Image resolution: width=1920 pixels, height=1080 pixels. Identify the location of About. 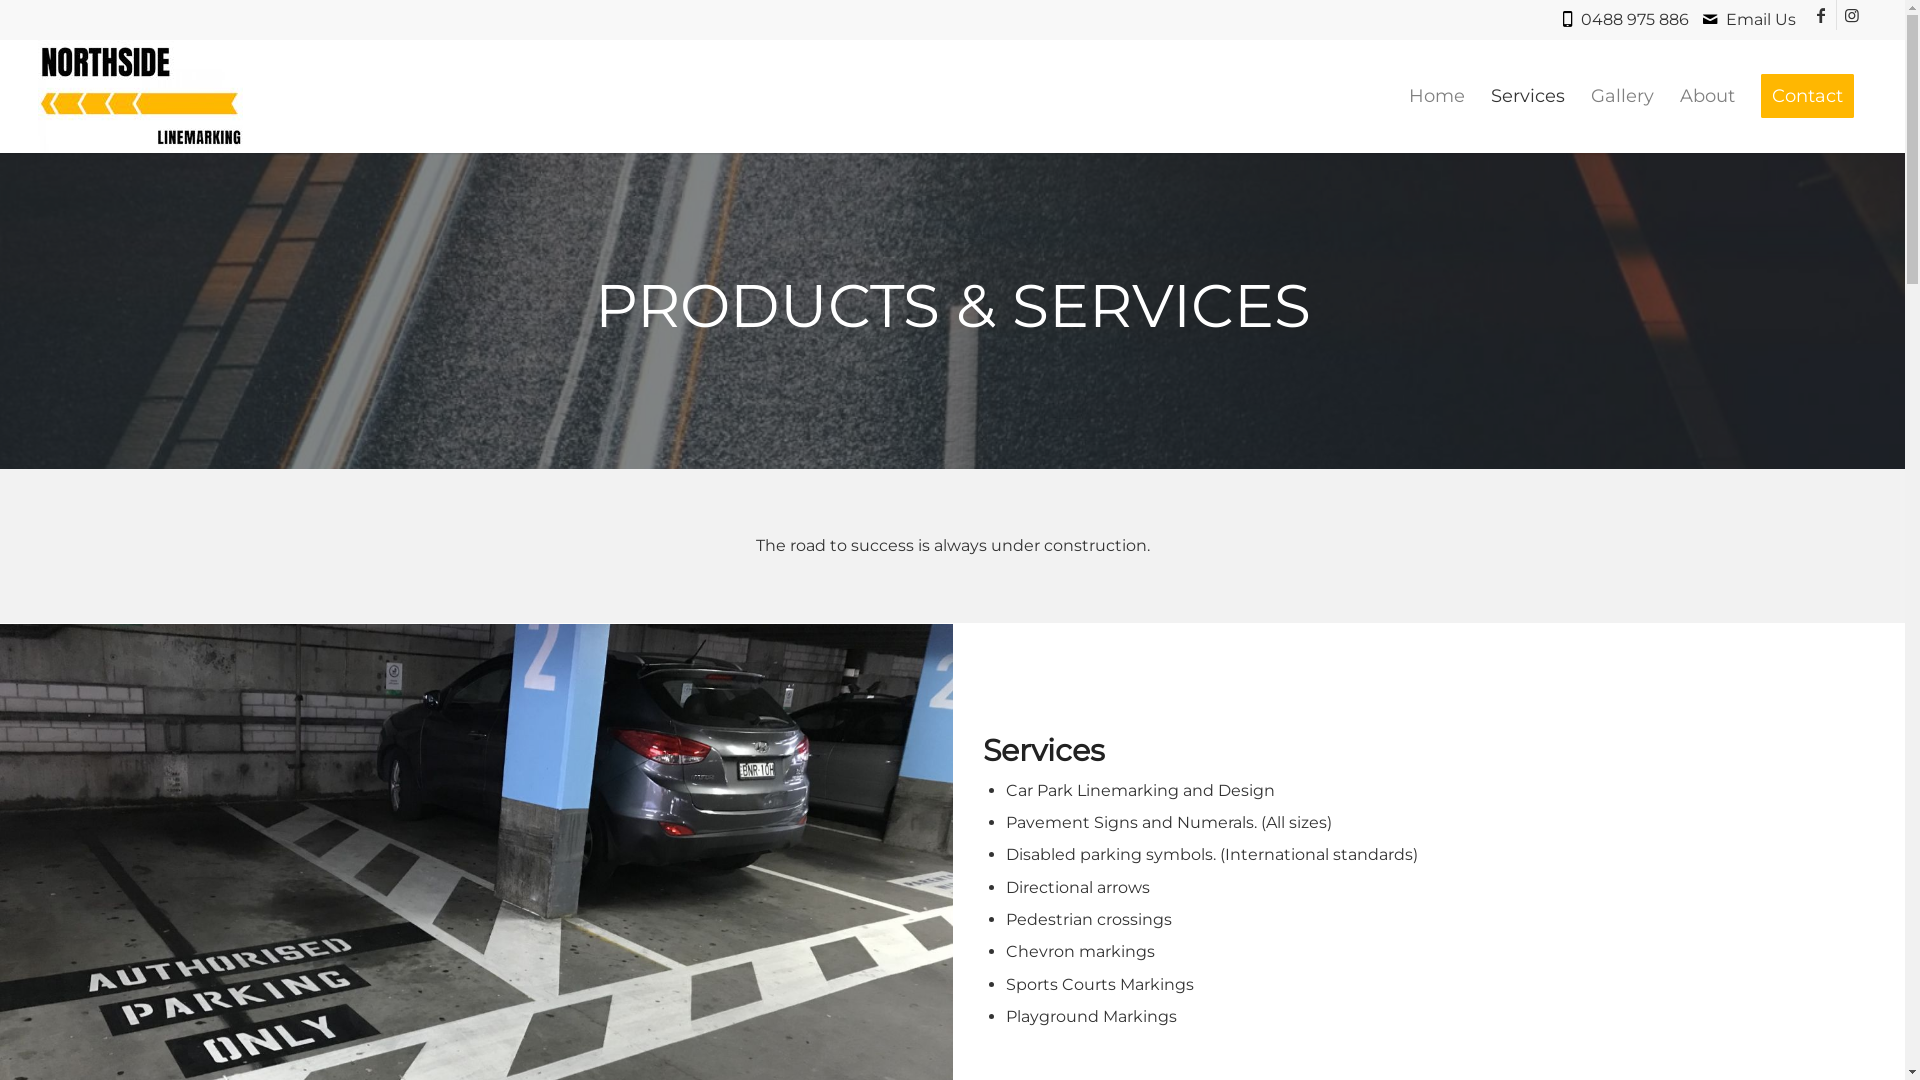
(1708, 96).